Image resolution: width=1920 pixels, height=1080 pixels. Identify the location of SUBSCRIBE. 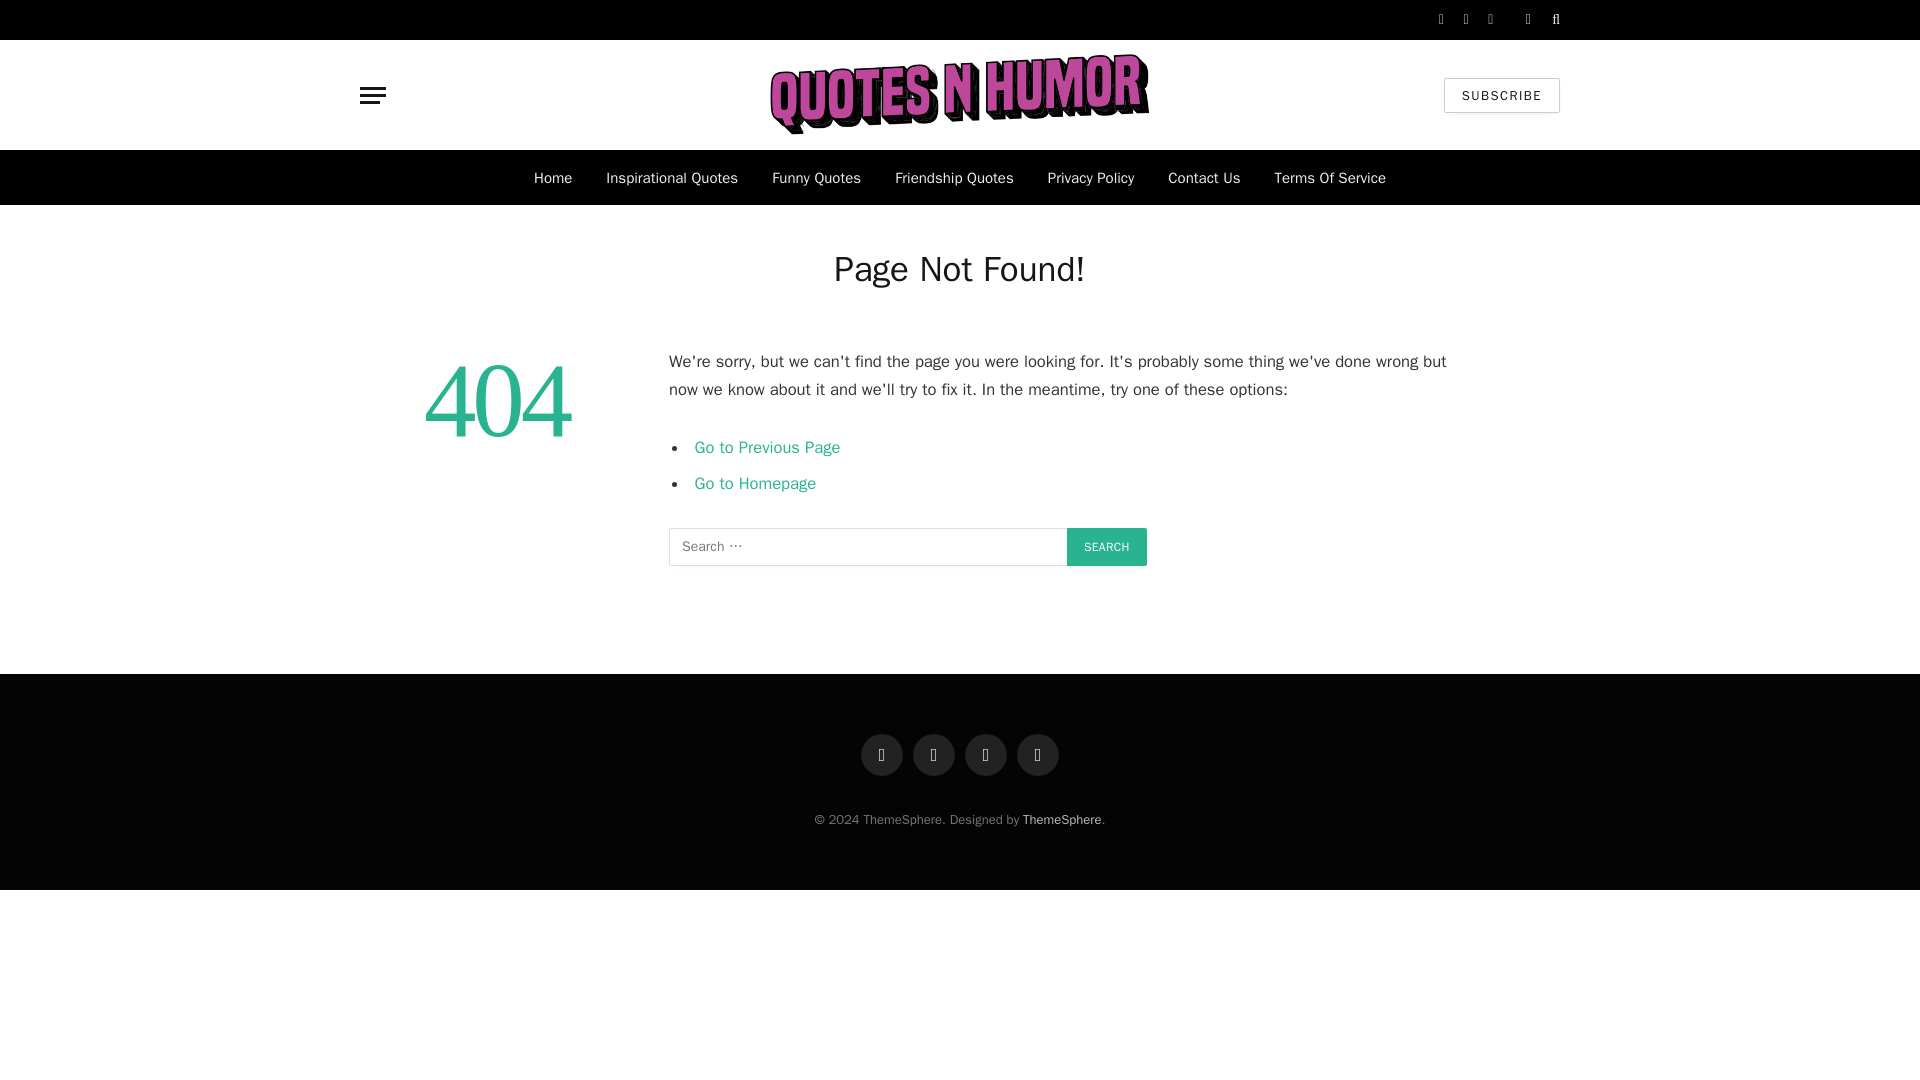
(1501, 95).